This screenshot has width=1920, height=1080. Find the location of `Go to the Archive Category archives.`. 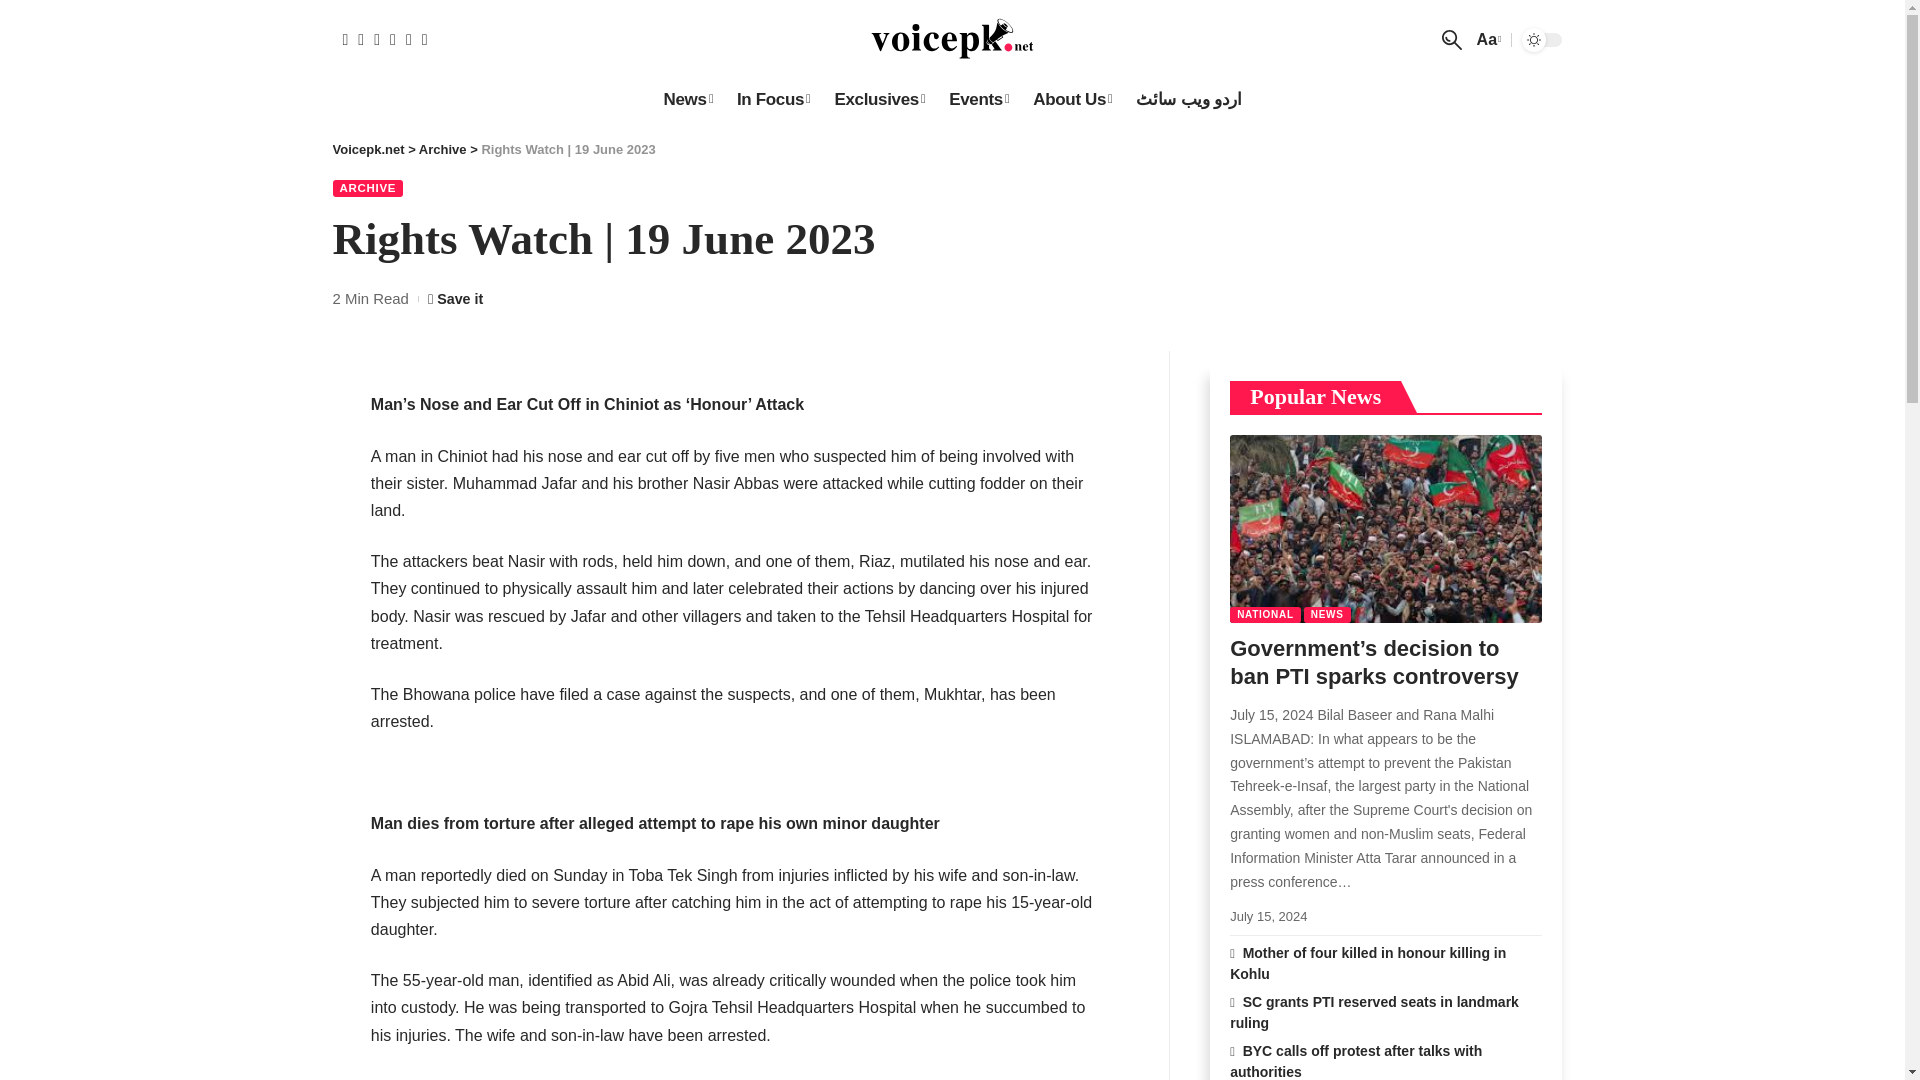

Go to the Archive Category archives. is located at coordinates (442, 148).